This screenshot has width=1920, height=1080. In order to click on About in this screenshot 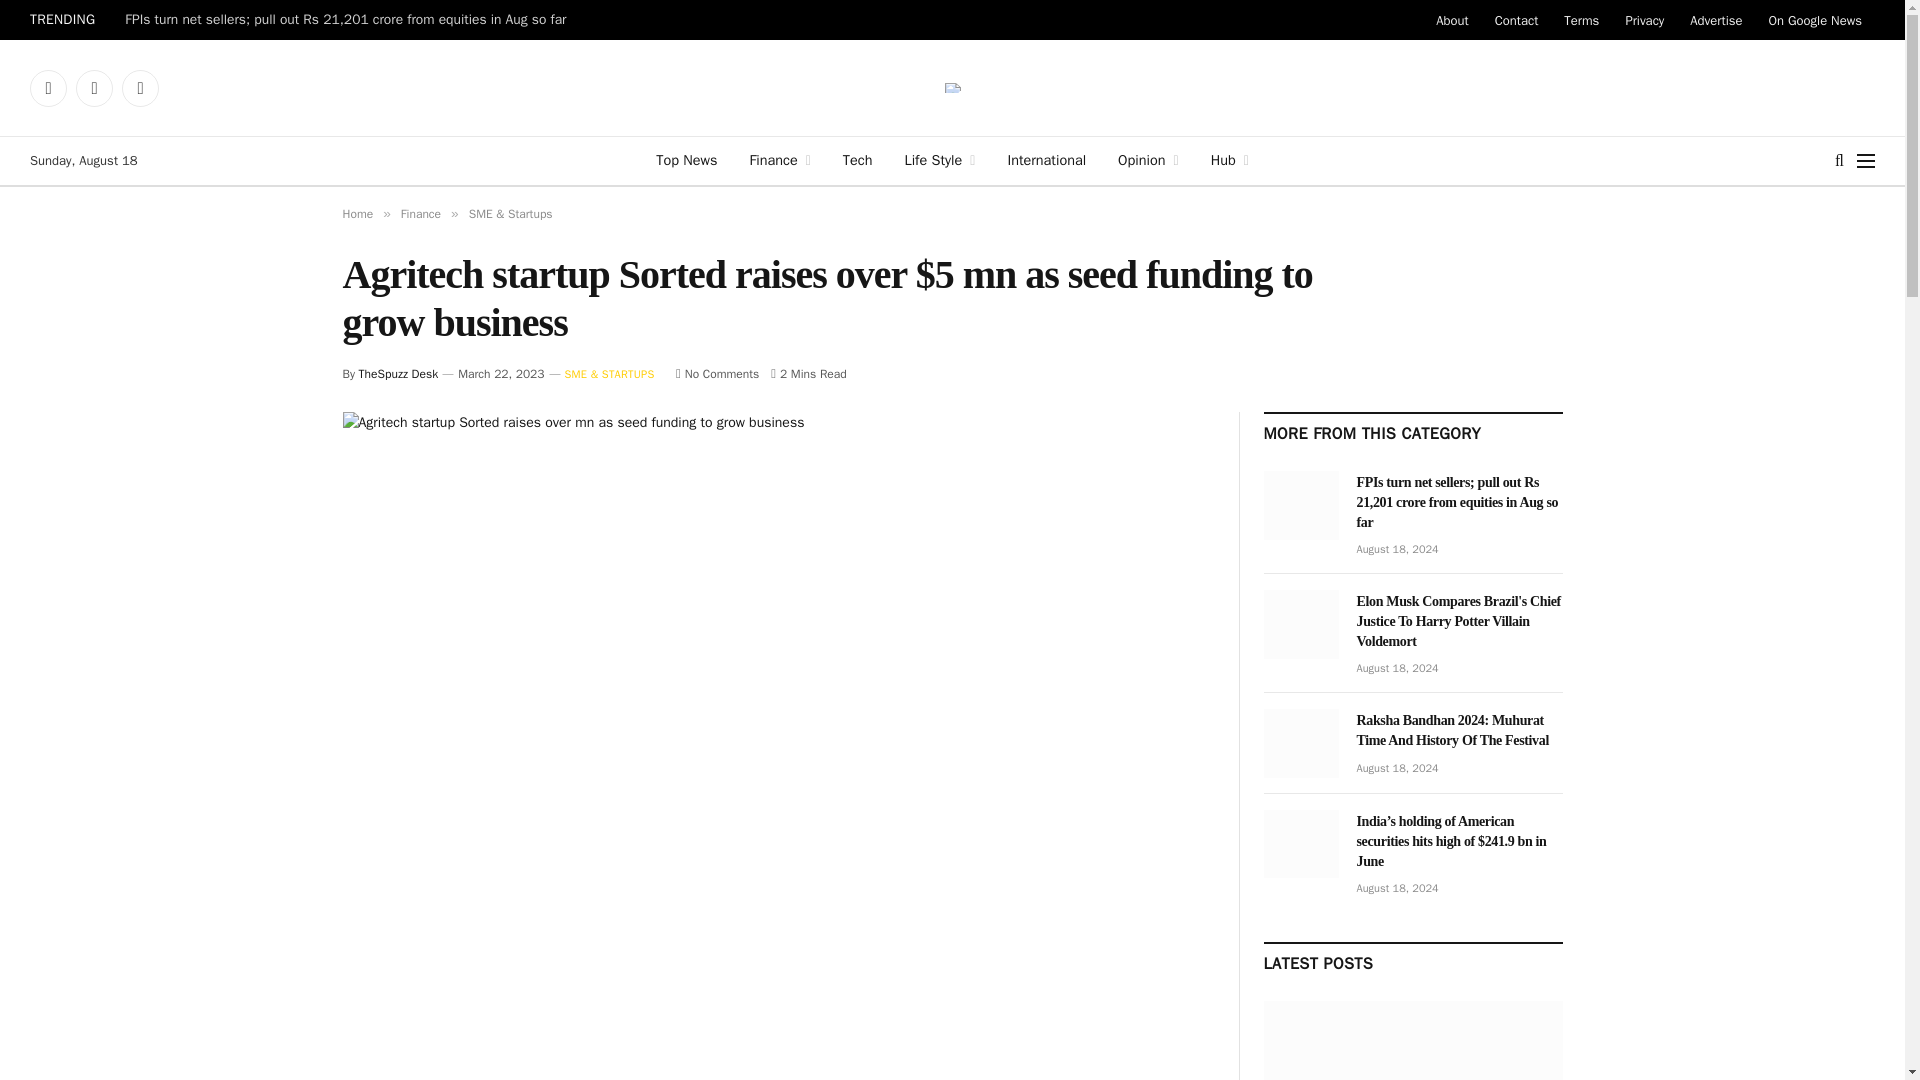, I will do `click(1451, 20)`.